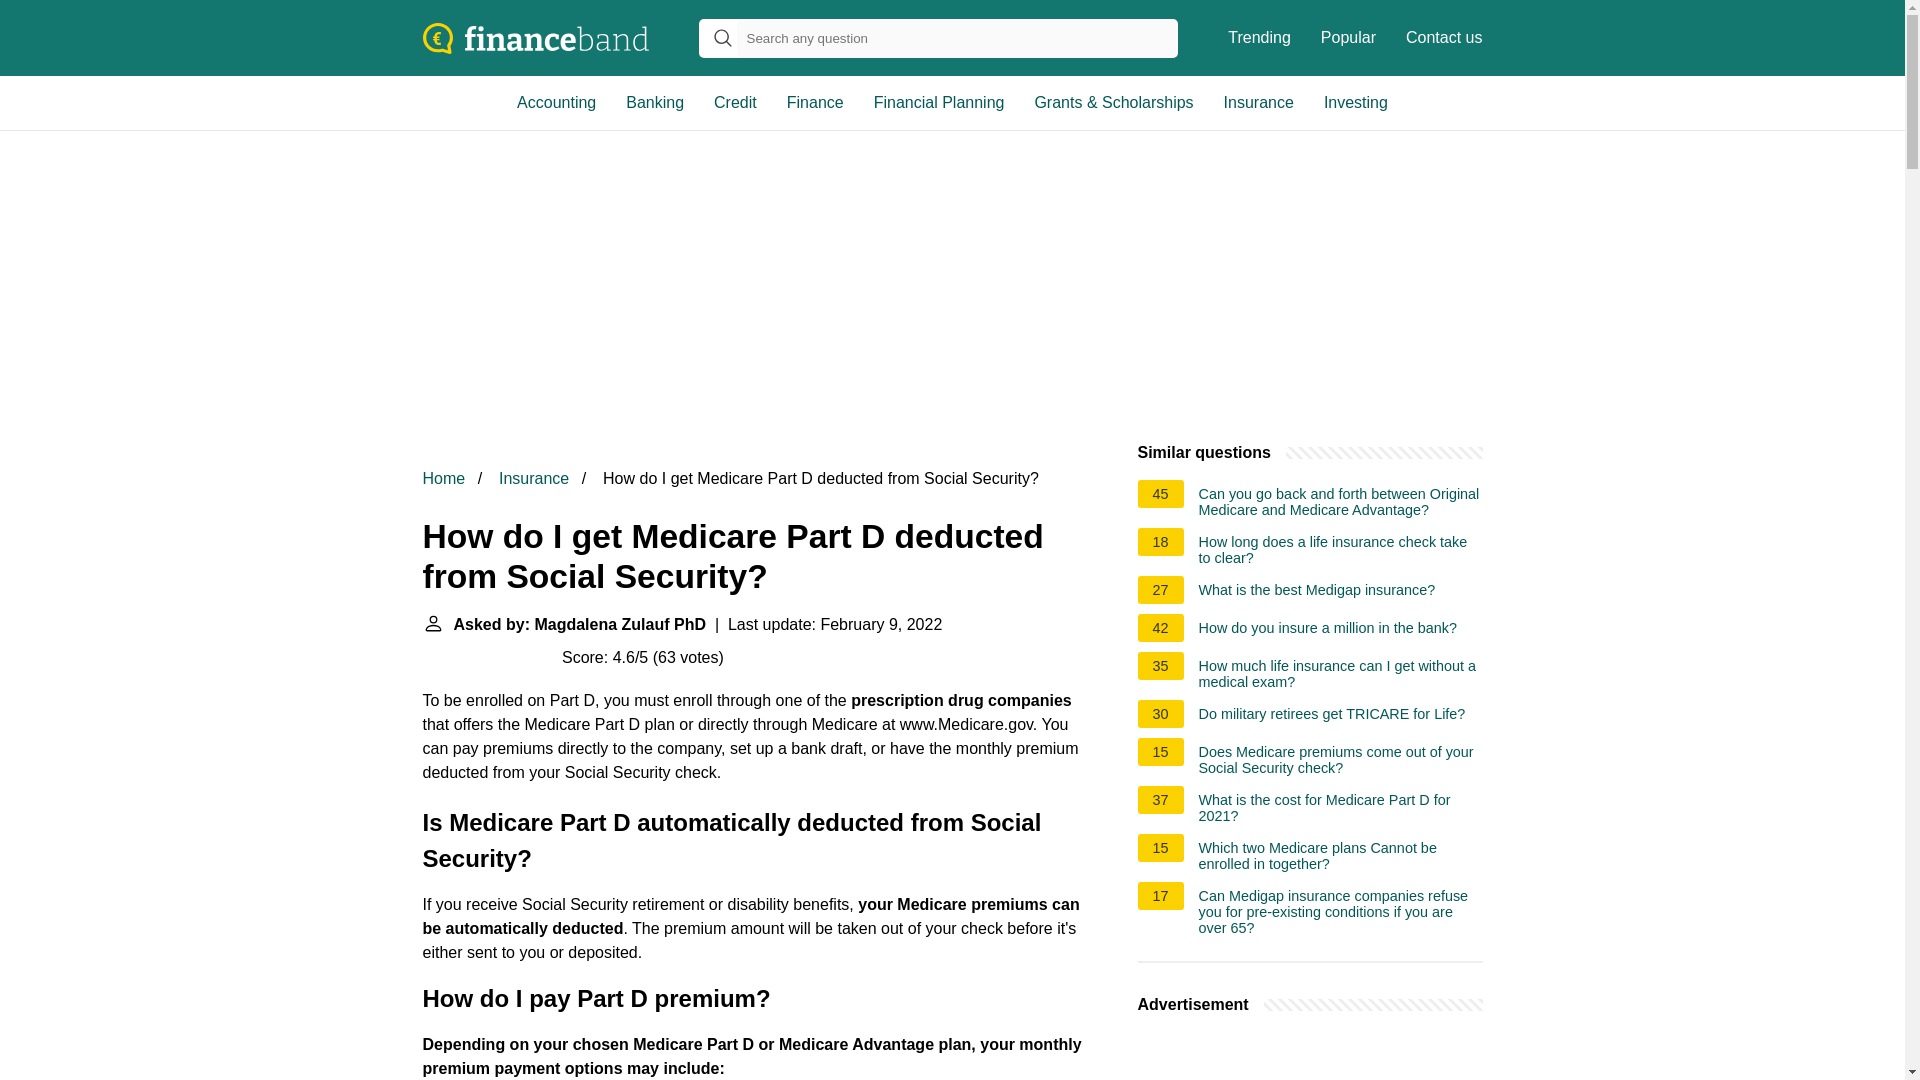  Describe the element at coordinates (814, 102) in the screenshot. I see `Finance` at that location.